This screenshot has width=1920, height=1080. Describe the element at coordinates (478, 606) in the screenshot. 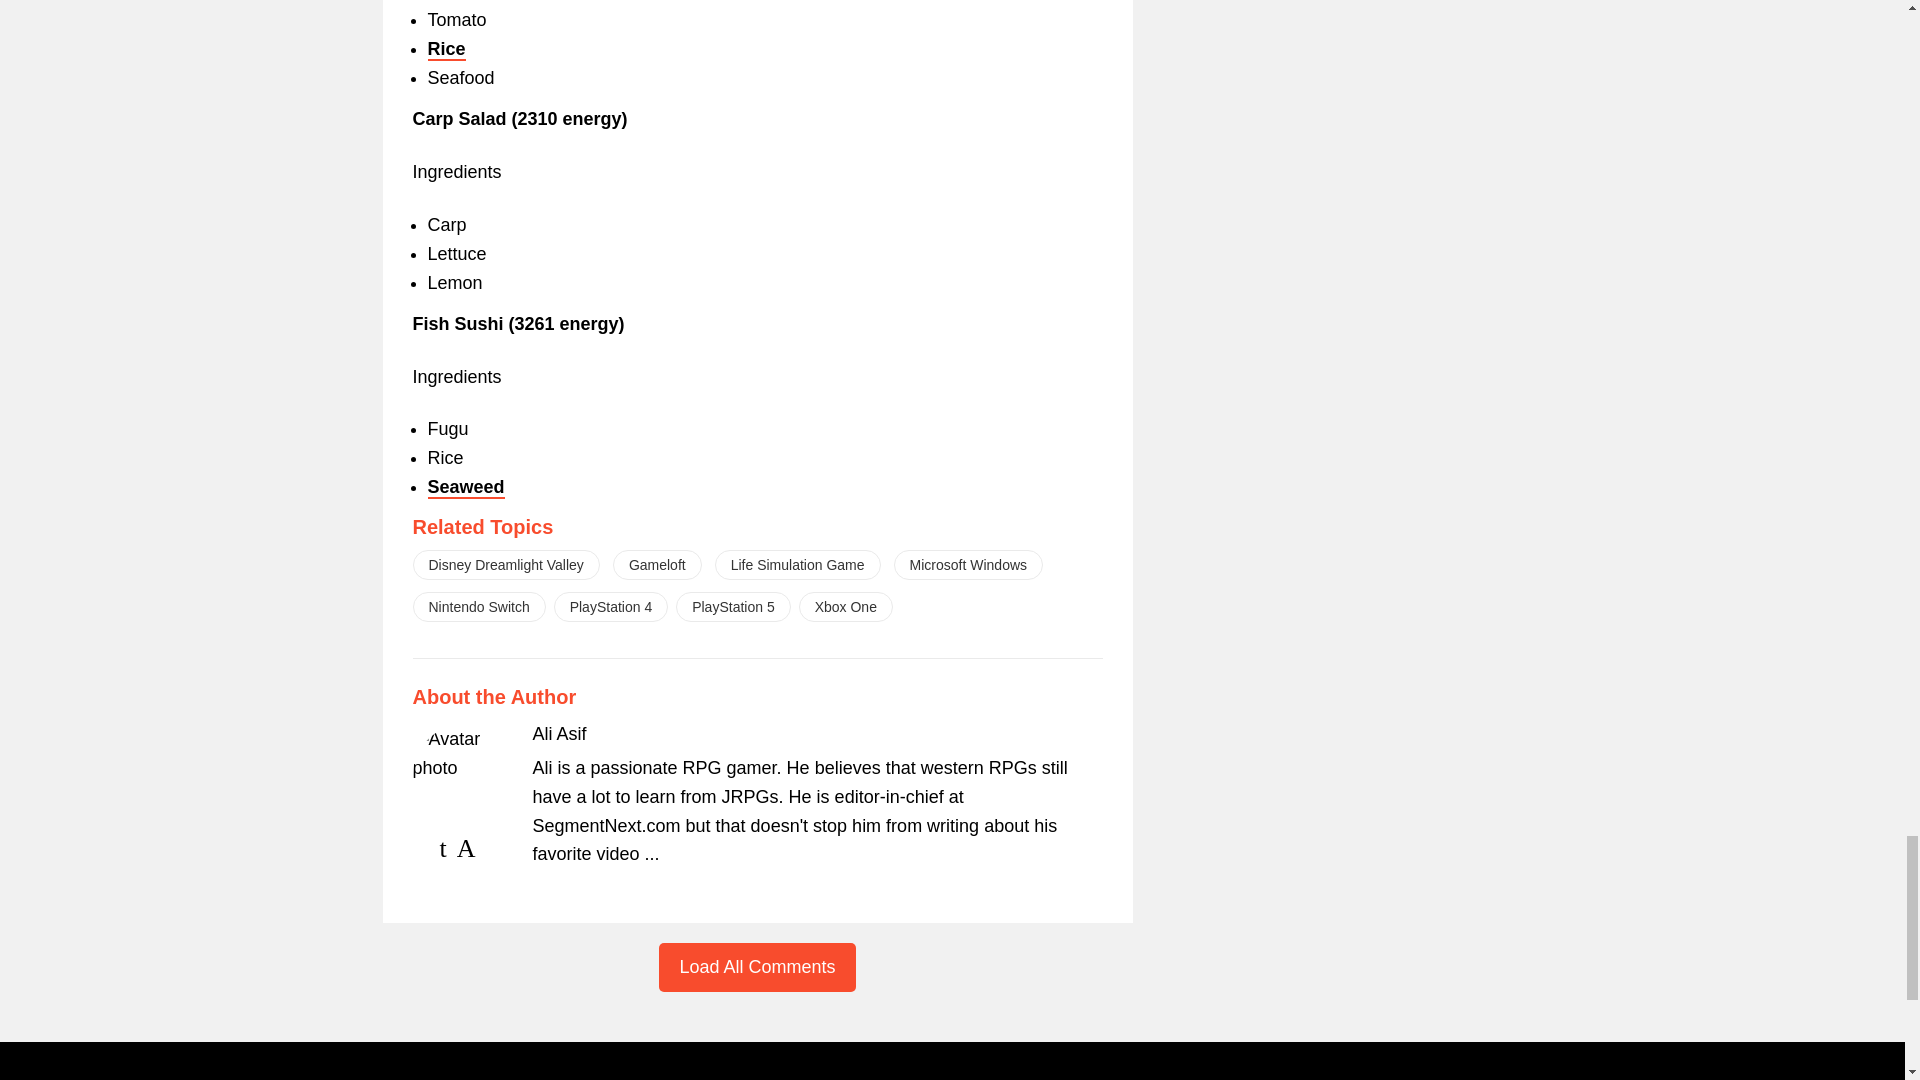

I see `Nintendo Switch` at that location.